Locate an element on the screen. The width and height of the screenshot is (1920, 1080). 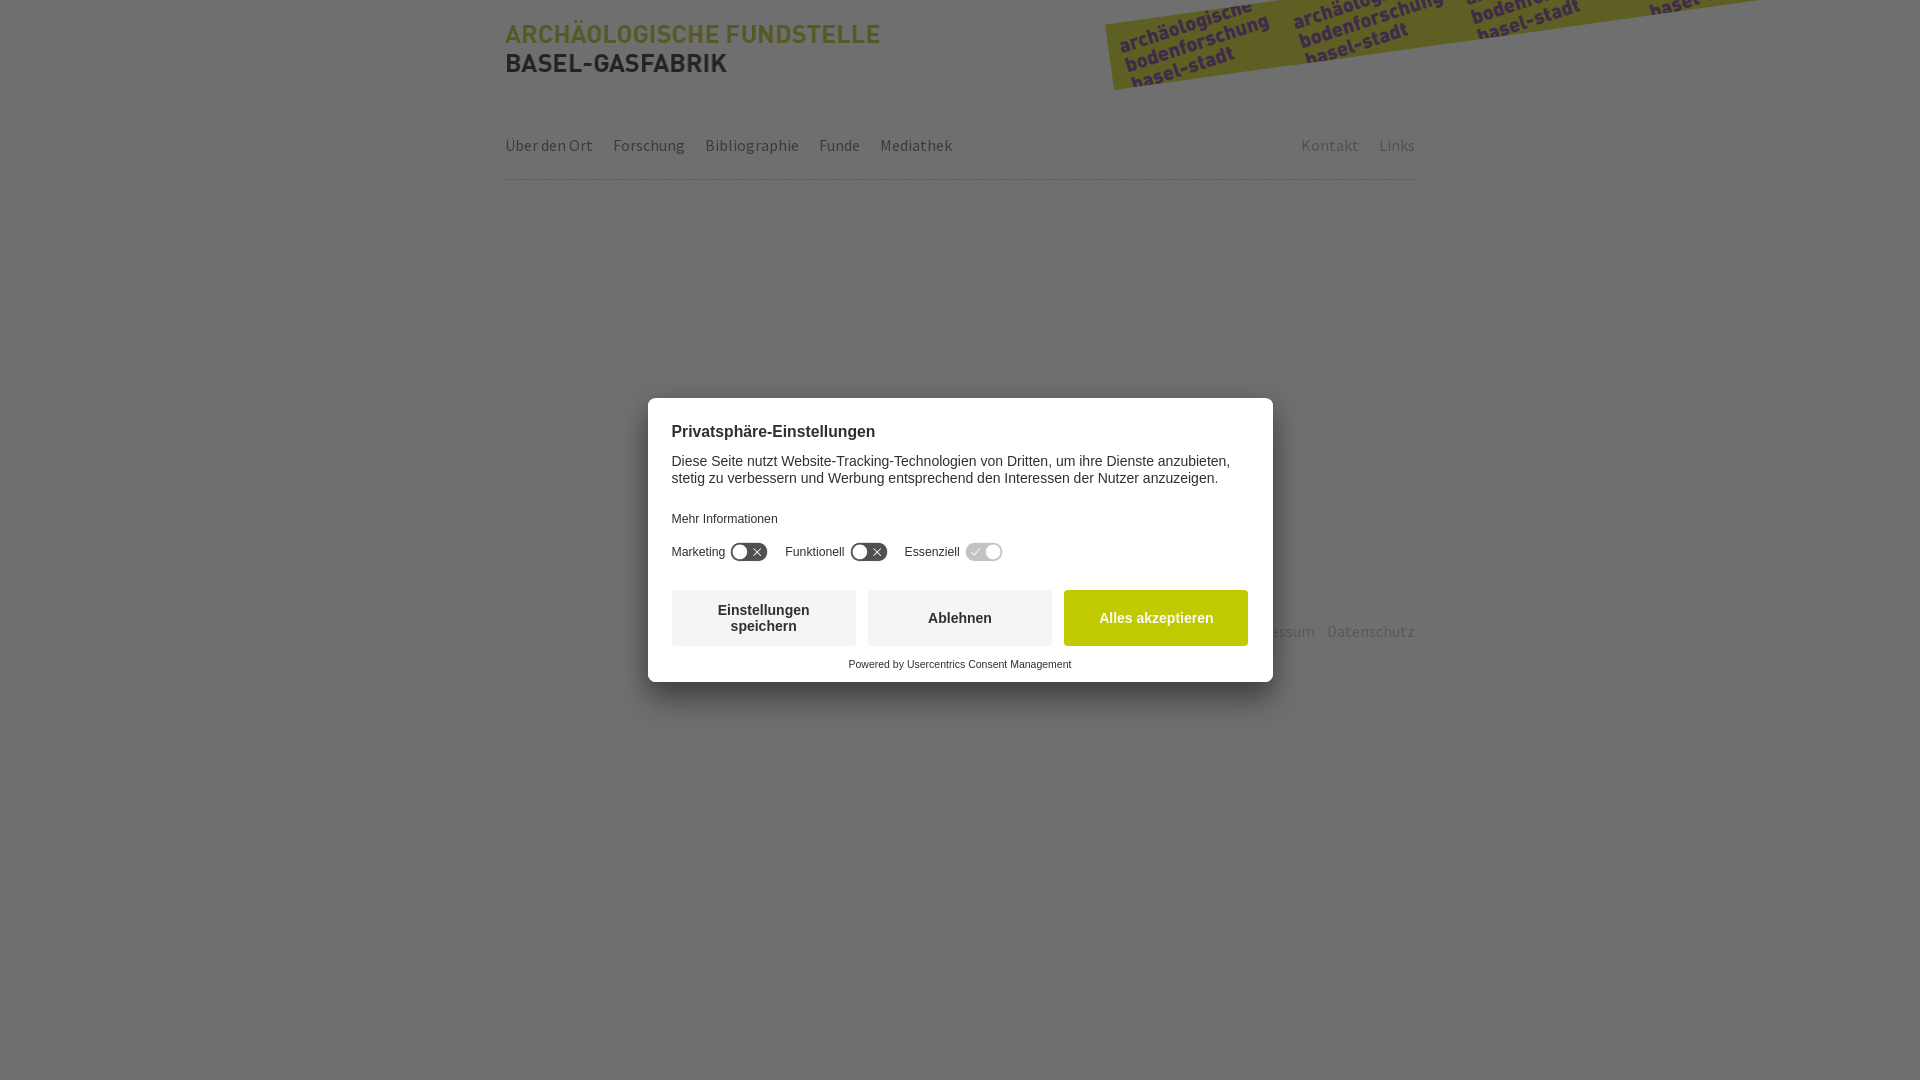
Links is located at coordinates (1397, 145).